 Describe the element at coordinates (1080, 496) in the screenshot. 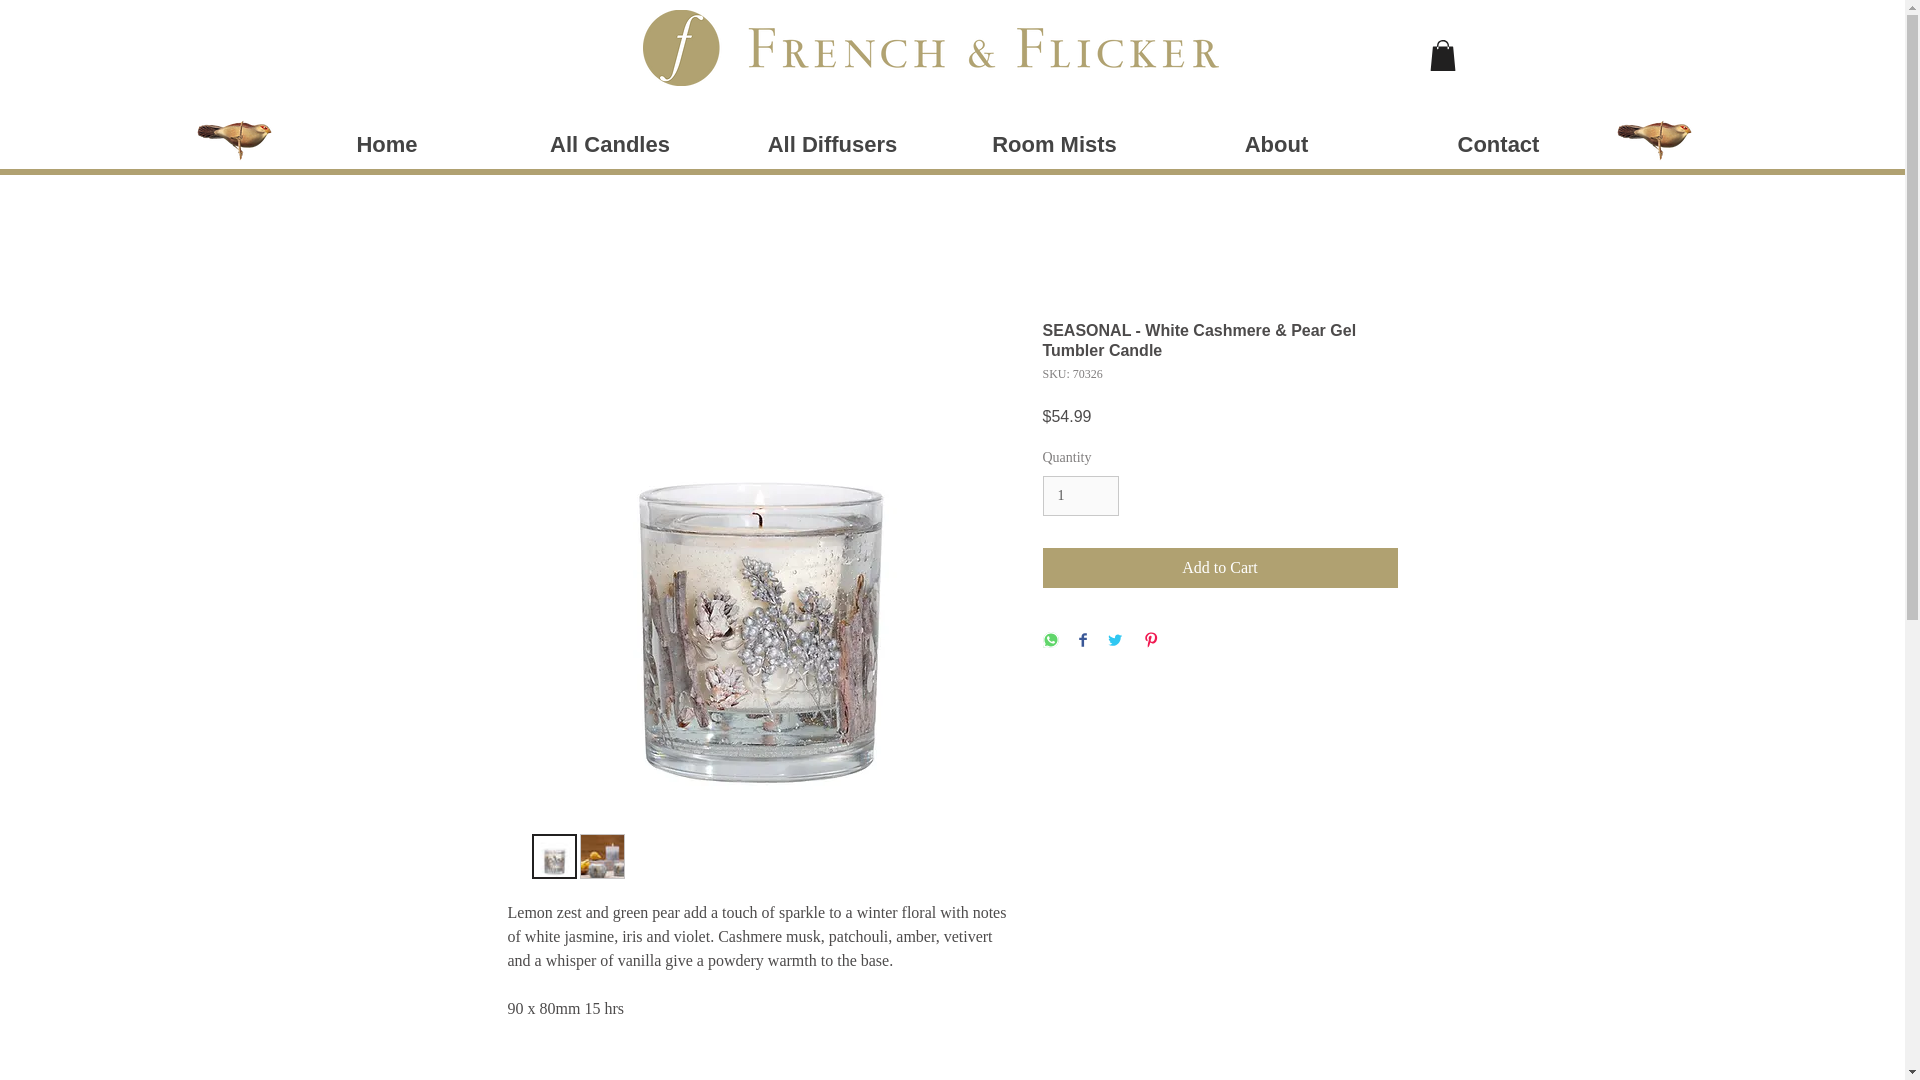

I see `1` at that location.